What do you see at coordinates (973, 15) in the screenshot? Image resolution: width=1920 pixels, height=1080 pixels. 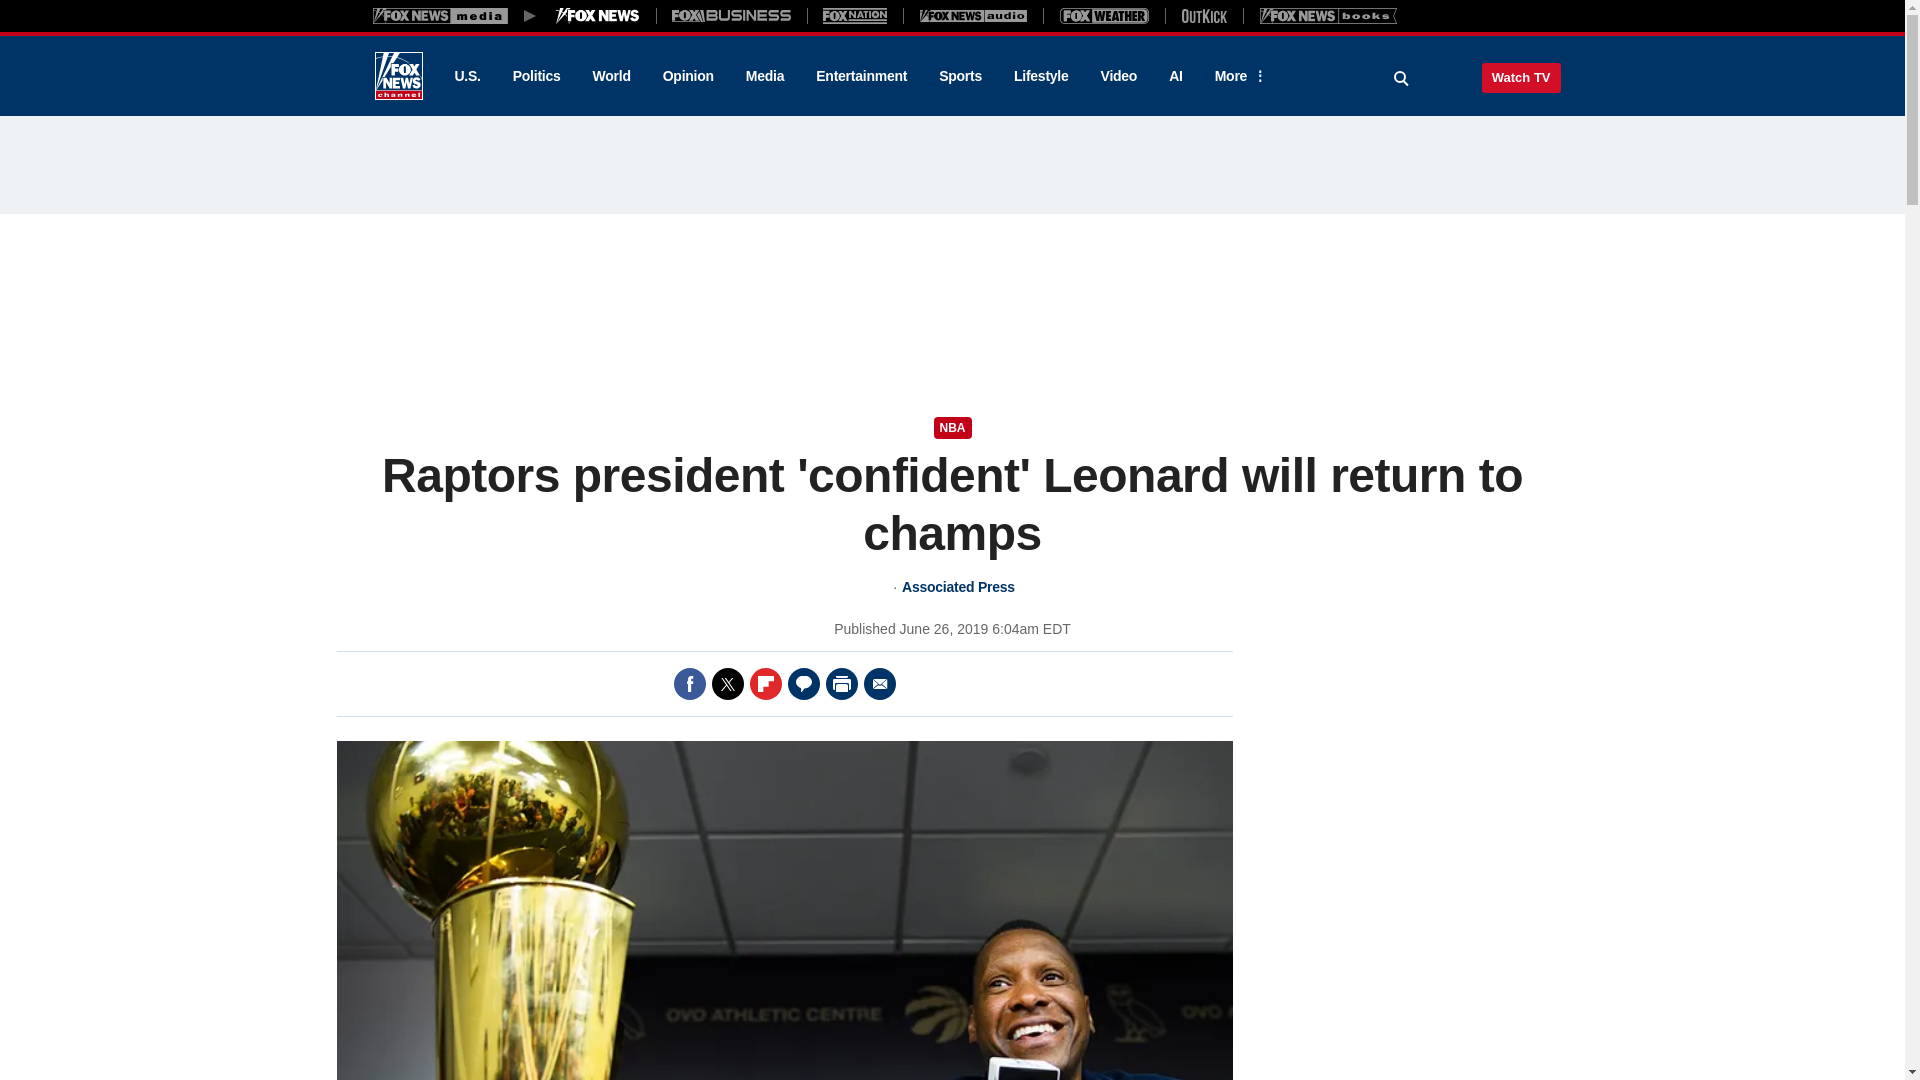 I see `Fox News Audio` at bounding box center [973, 15].